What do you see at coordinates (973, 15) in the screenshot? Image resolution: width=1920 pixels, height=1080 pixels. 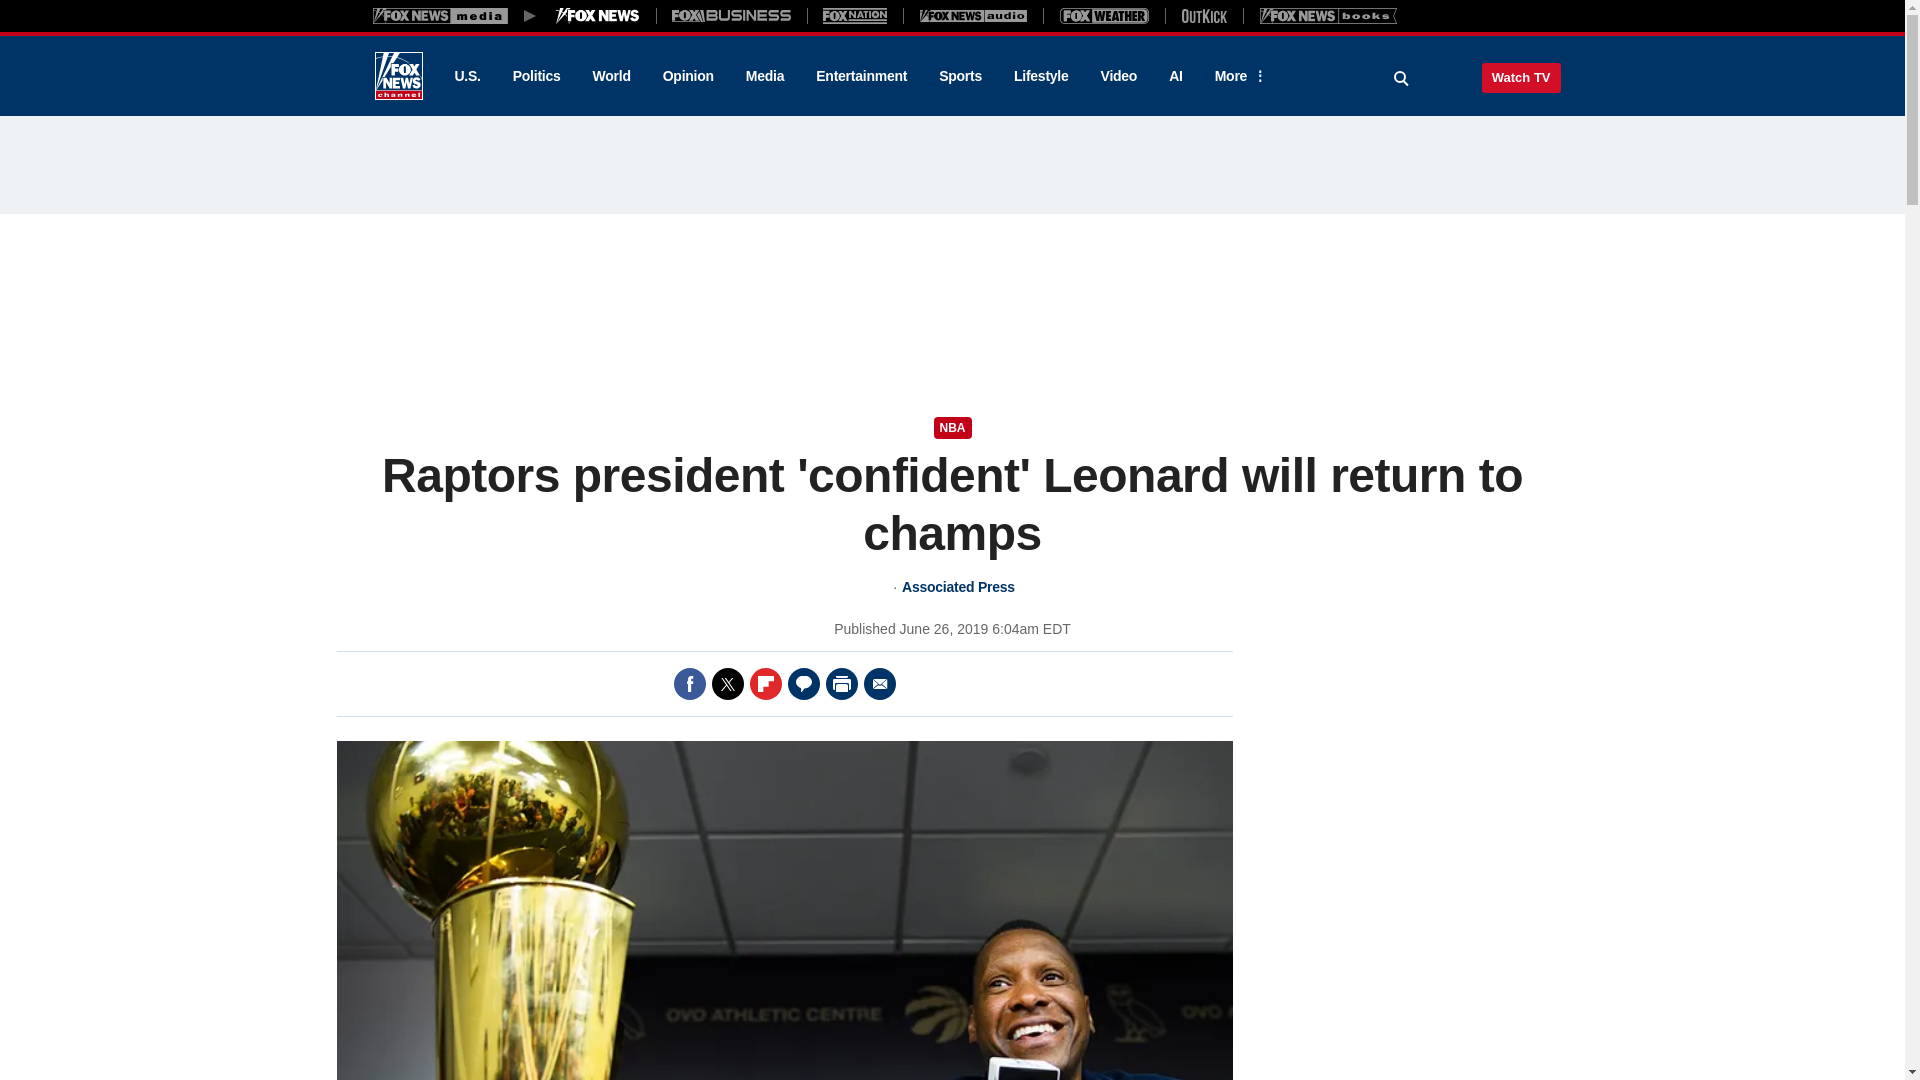 I see `Fox News Audio` at bounding box center [973, 15].